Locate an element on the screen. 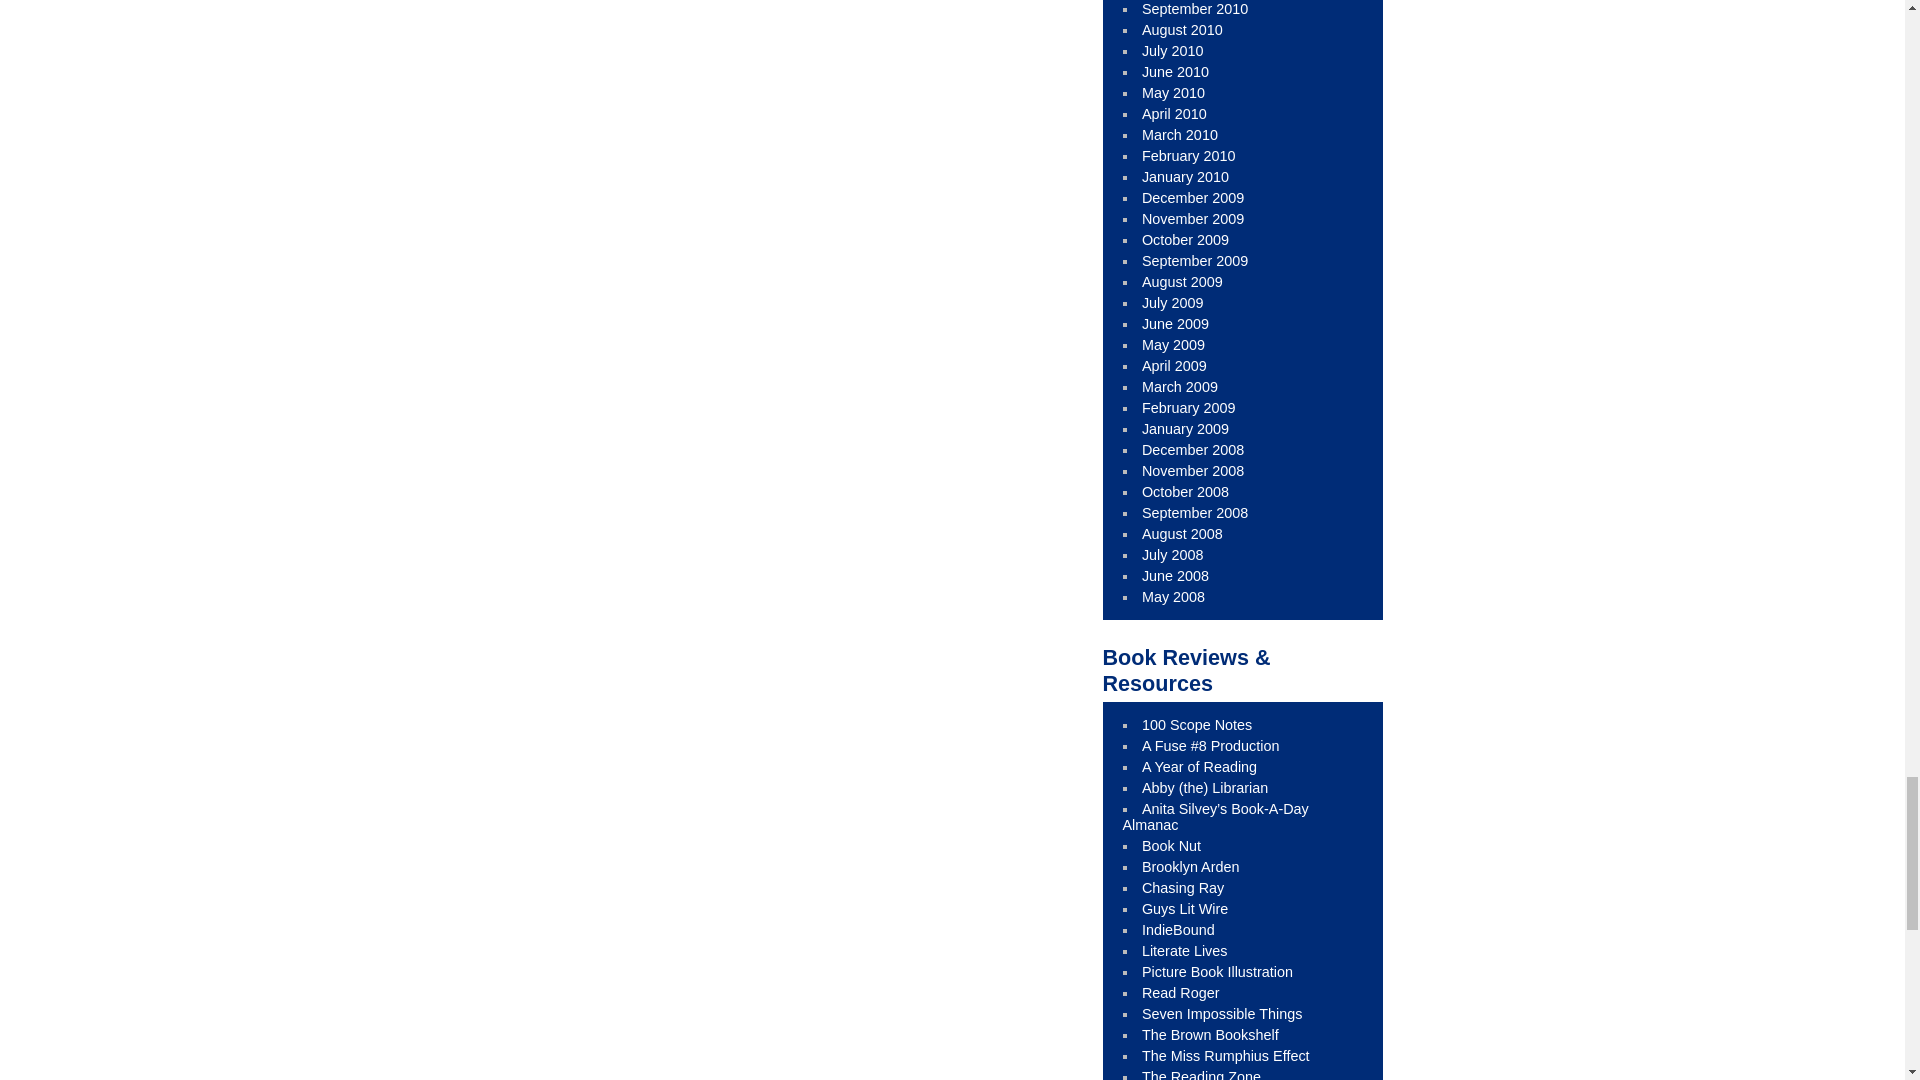 Image resolution: width=1920 pixels, height=1080 pixels. Blog by a Lively, Outspoken, Entertaining NYC Librarian is located at coordinates (1211, 745).